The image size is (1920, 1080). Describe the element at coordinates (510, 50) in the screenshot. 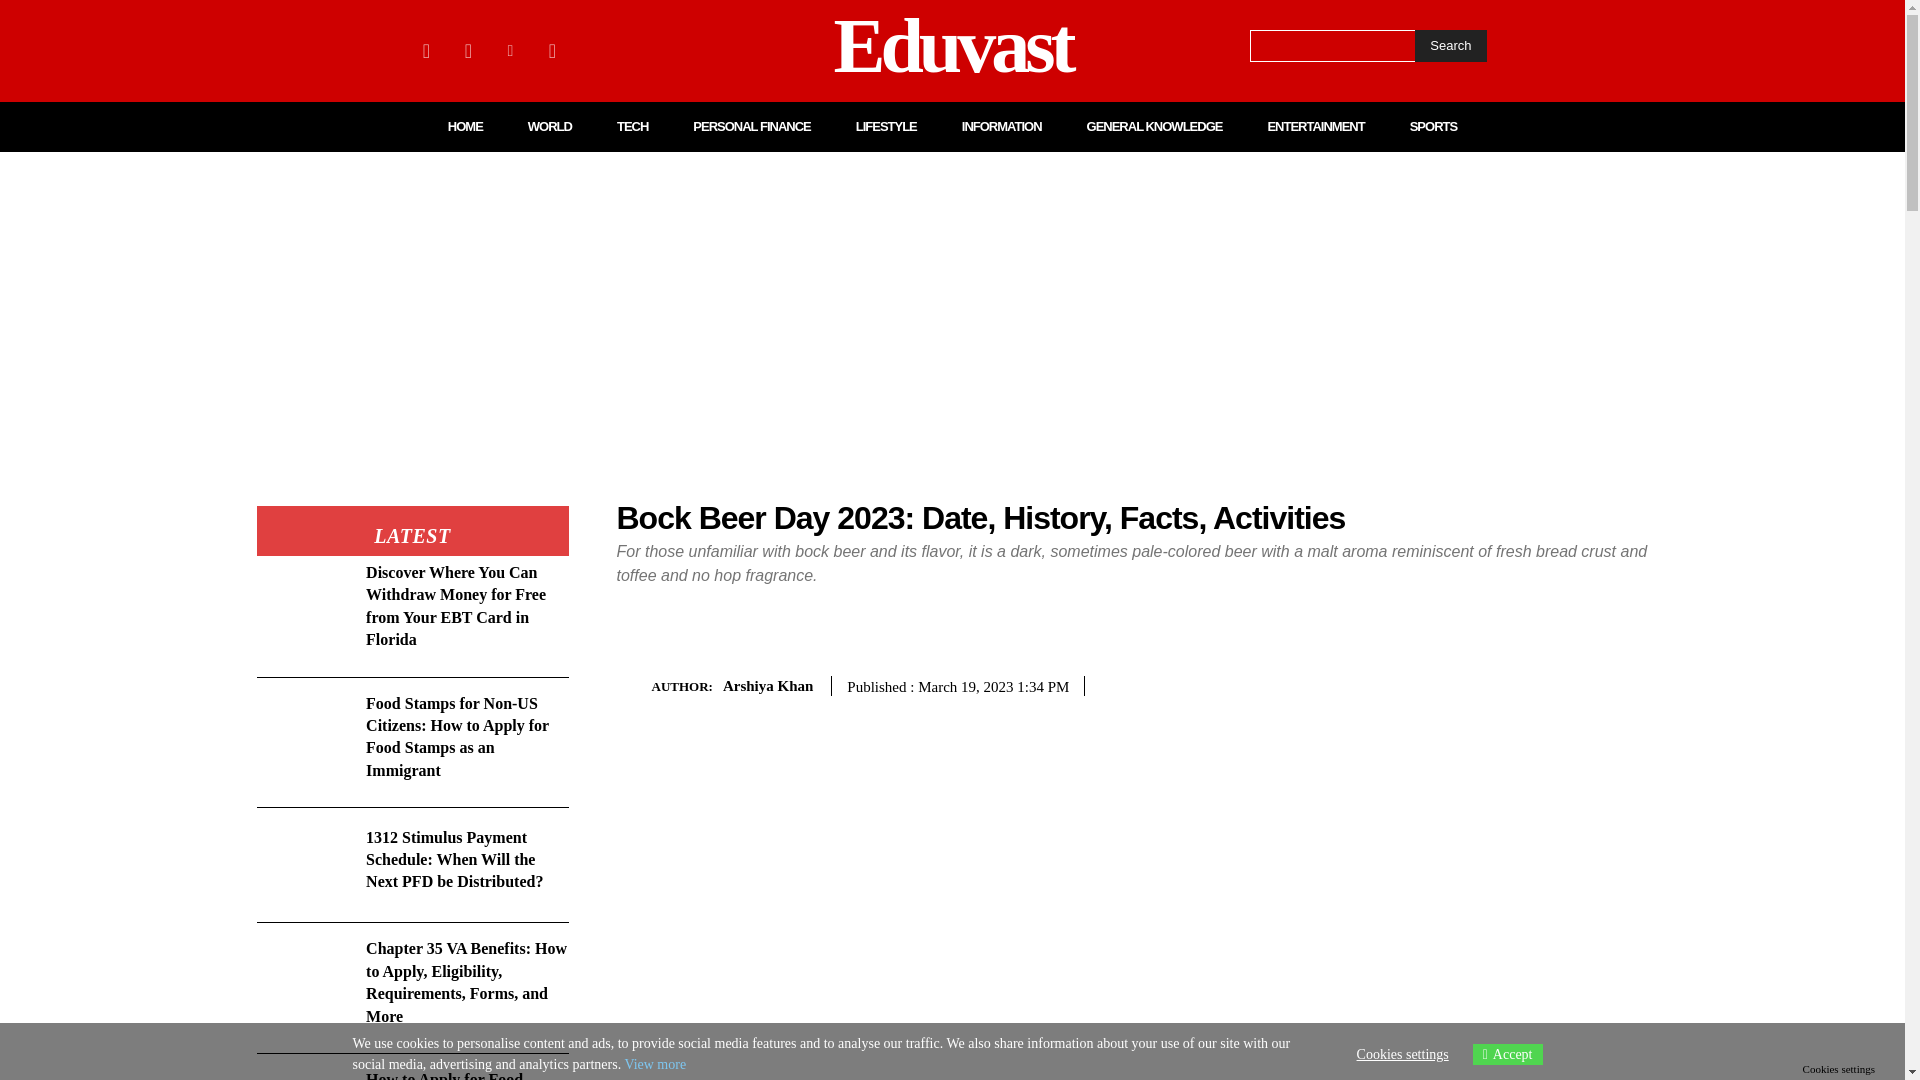

I see `Linkedin` at that location.